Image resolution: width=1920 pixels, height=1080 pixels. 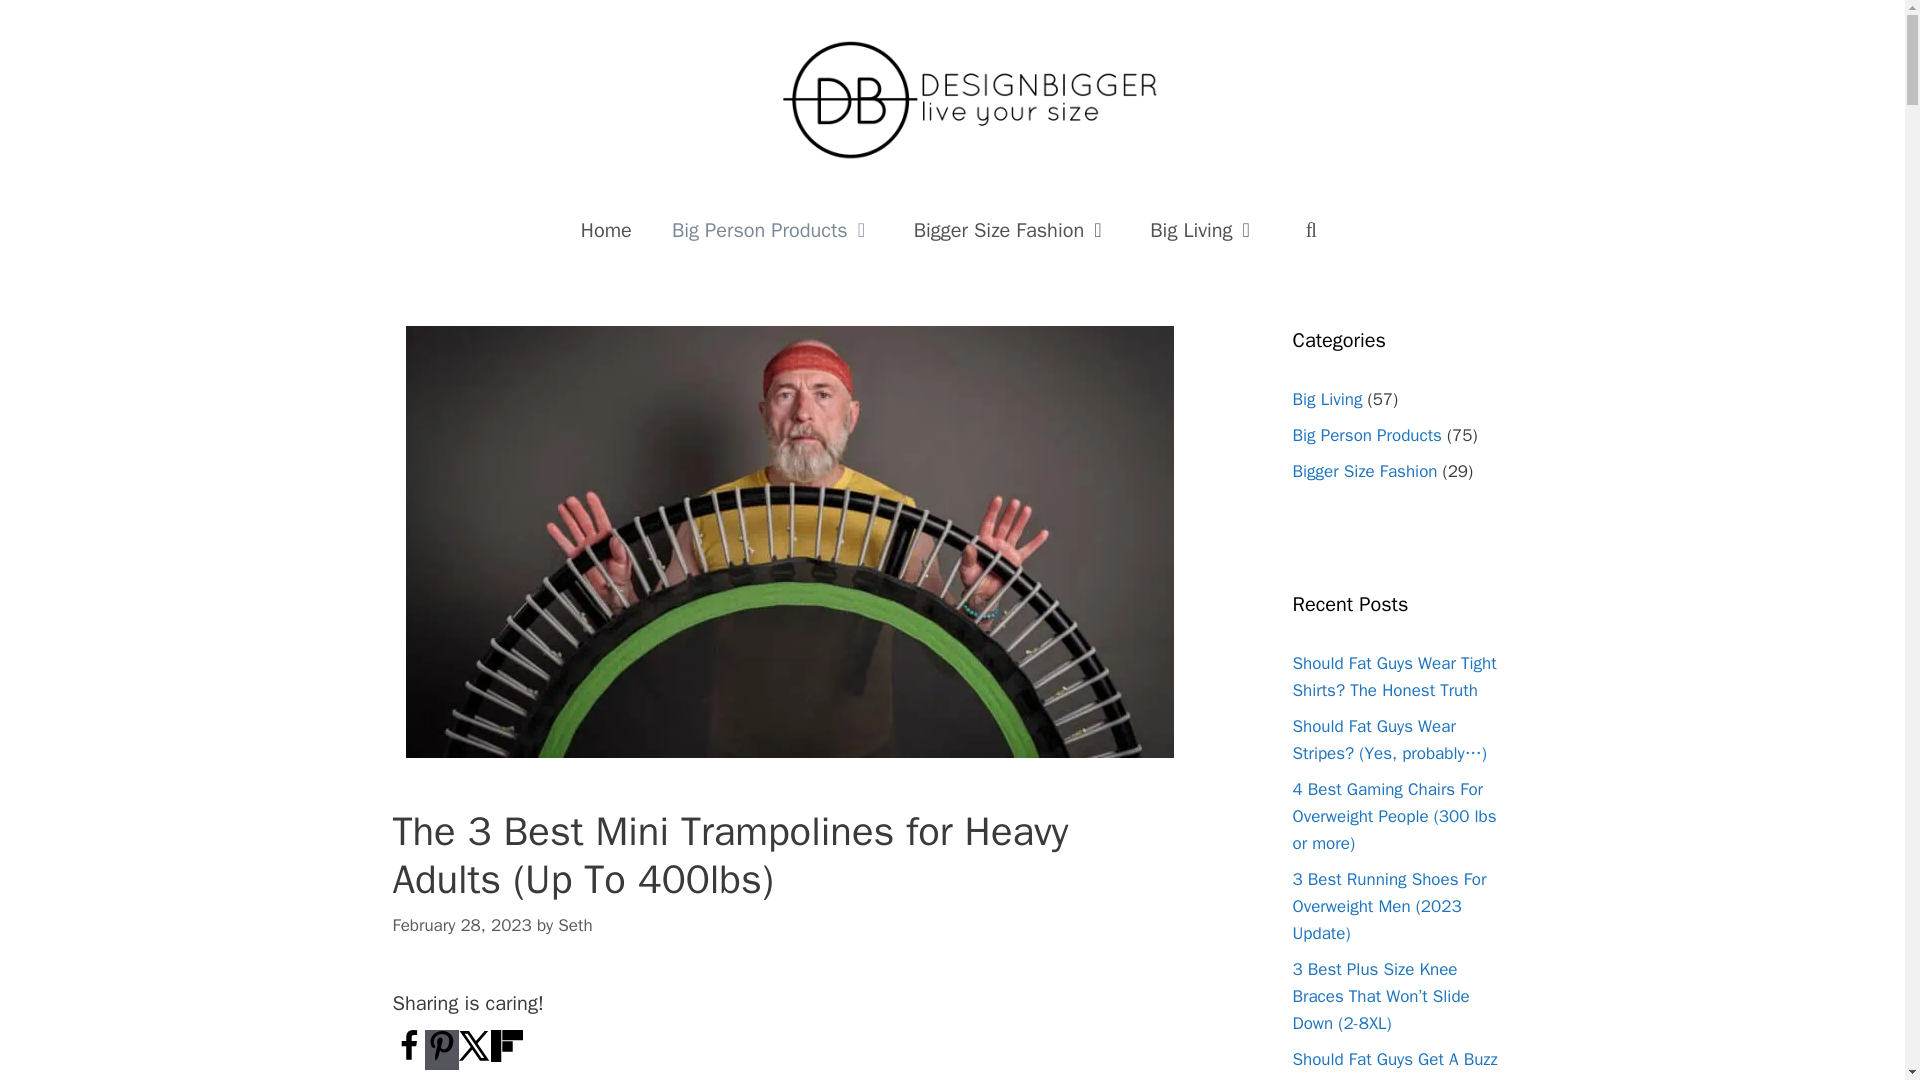 What do you see at coordinates (1204, 230) in the screenshot?
I see `Big Living` at bounding box center [1204, 230].